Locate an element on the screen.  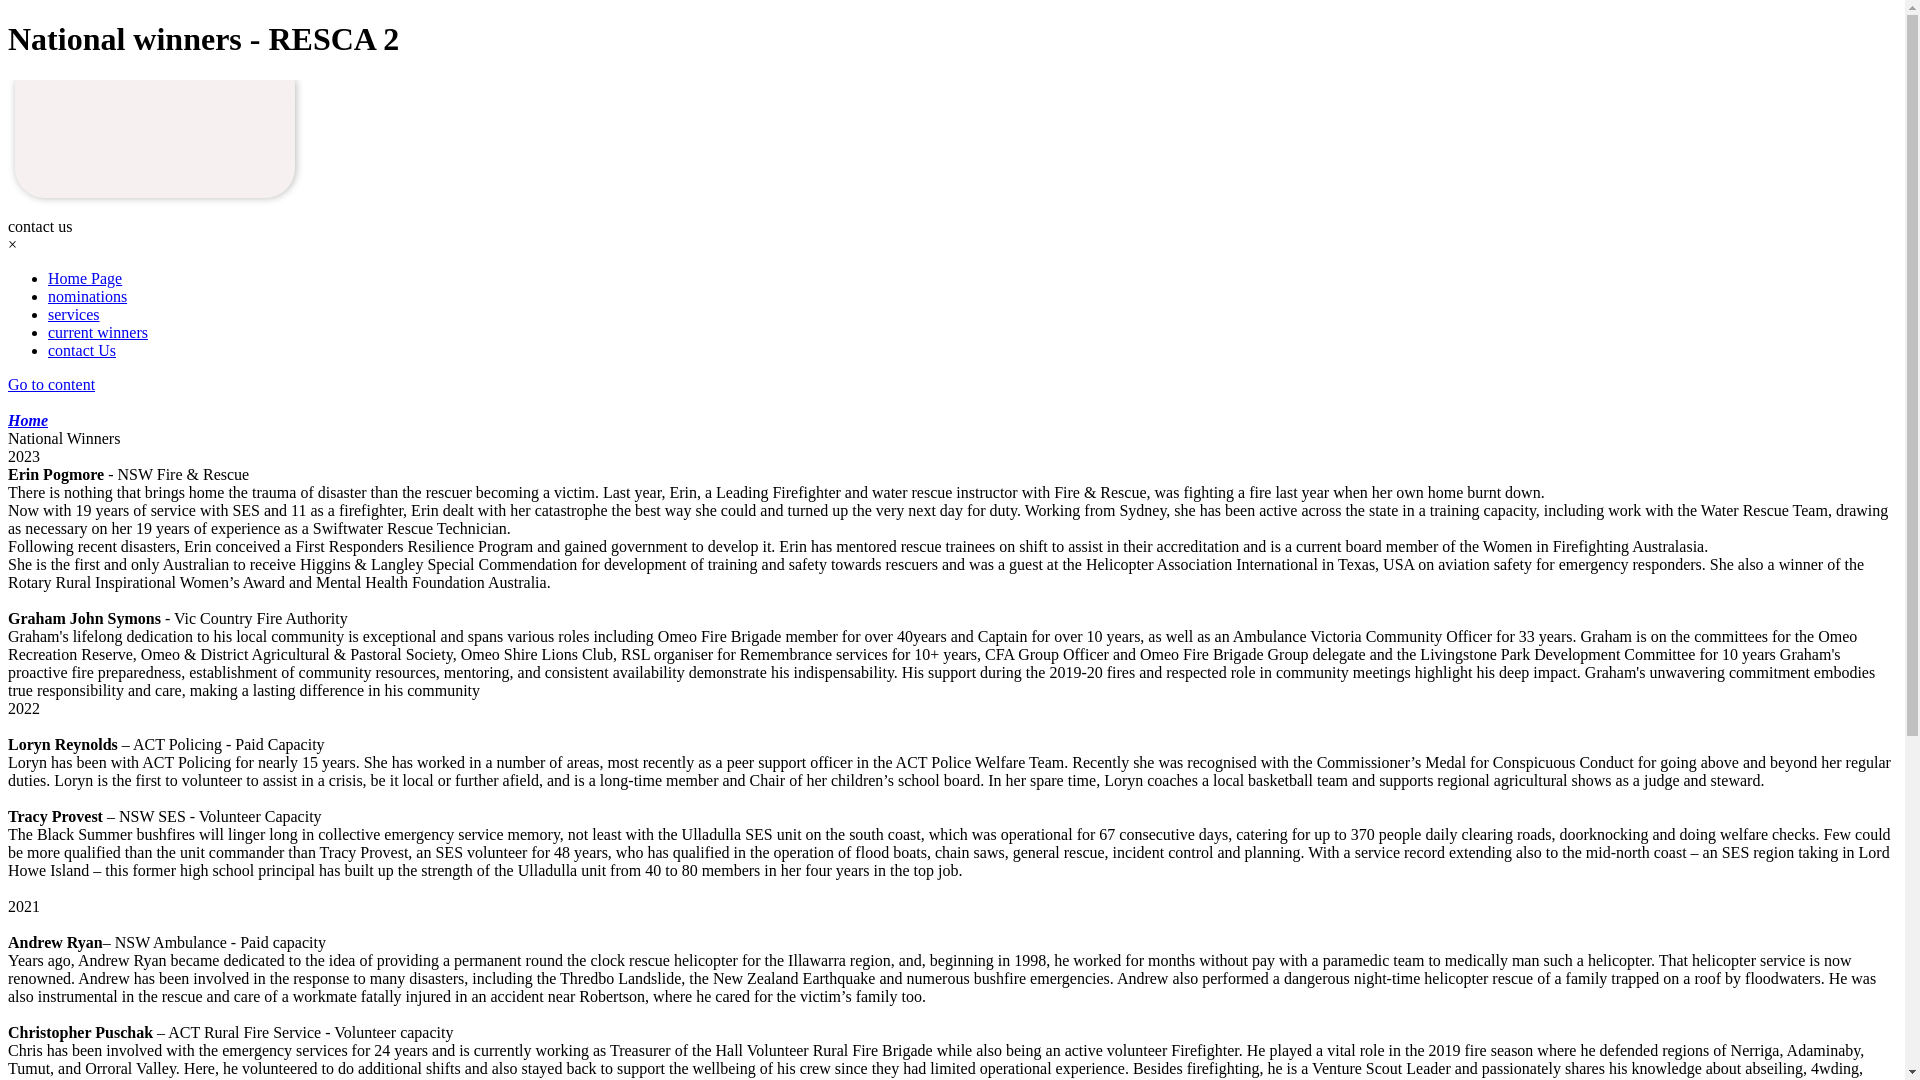
current winners is located at coordinates (98, 332).